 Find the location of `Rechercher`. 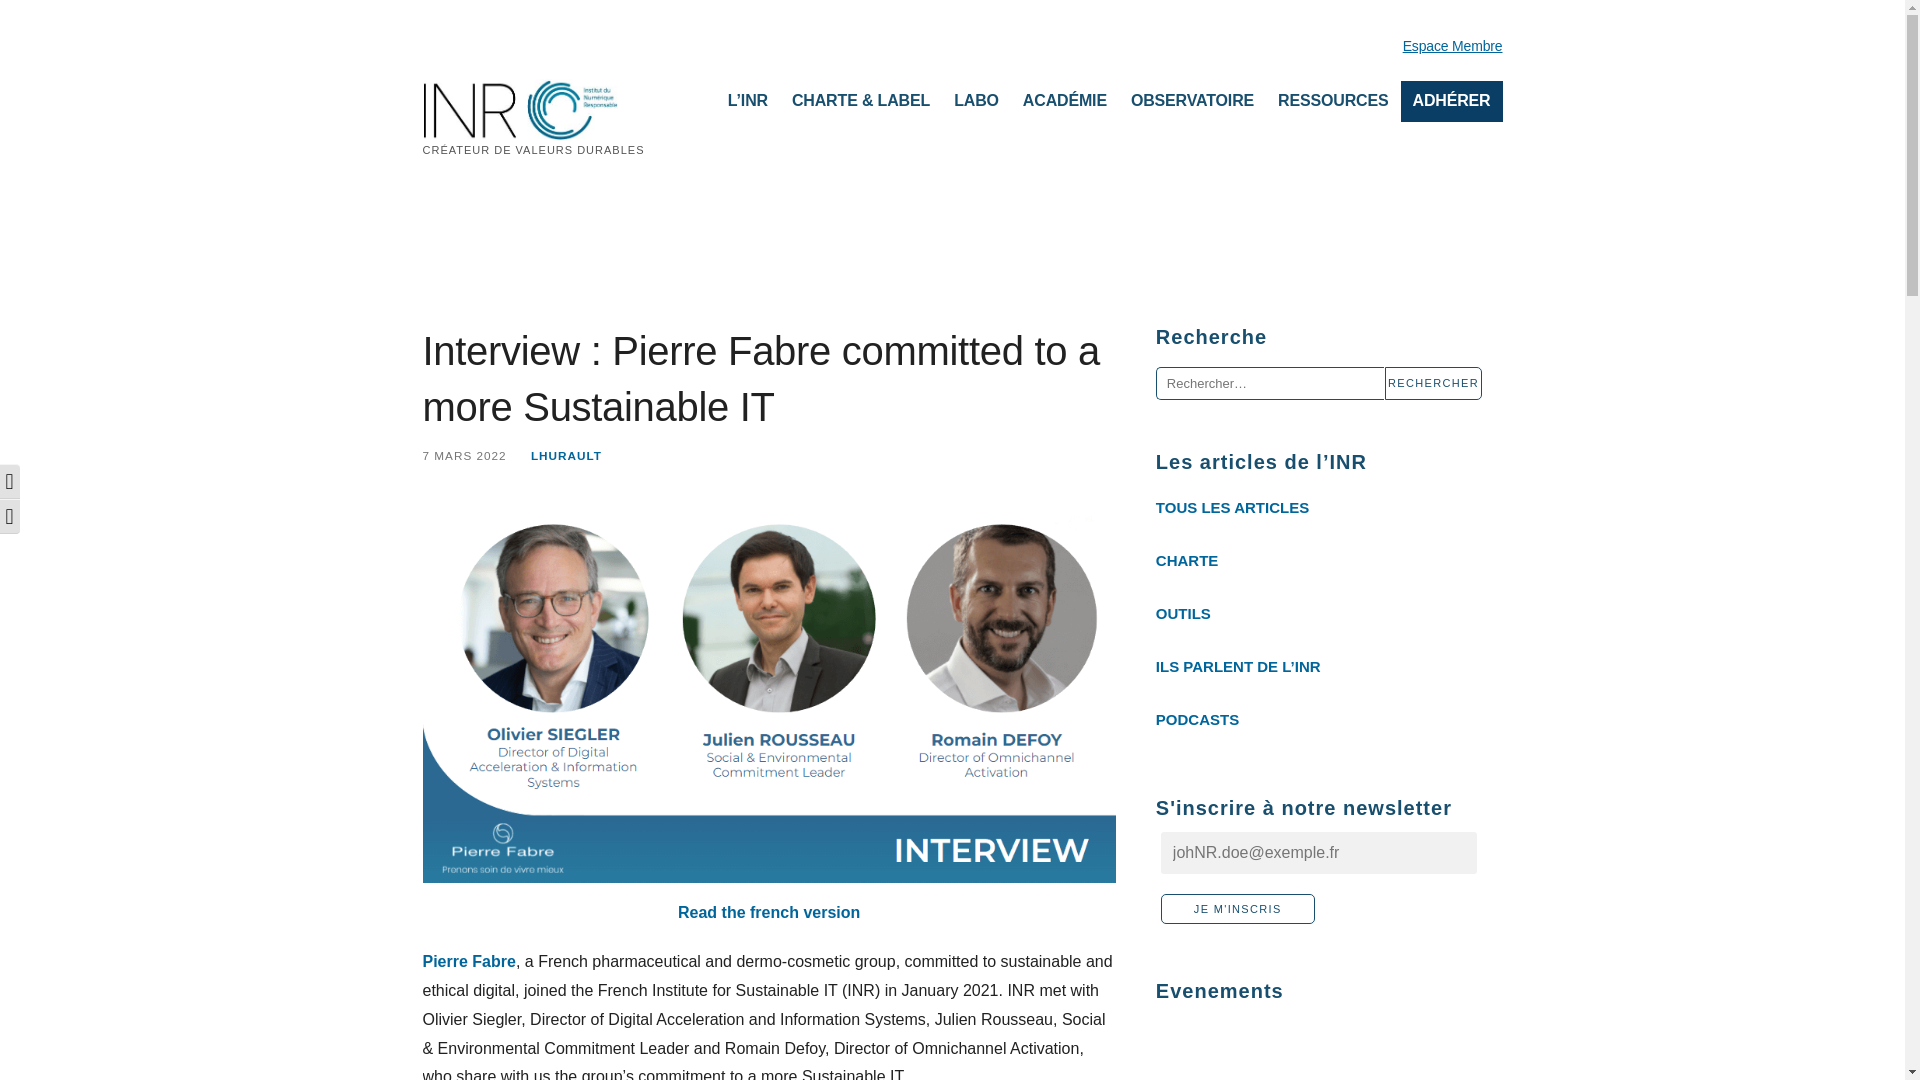

Rechercher is located at coordinates (1433, 383).